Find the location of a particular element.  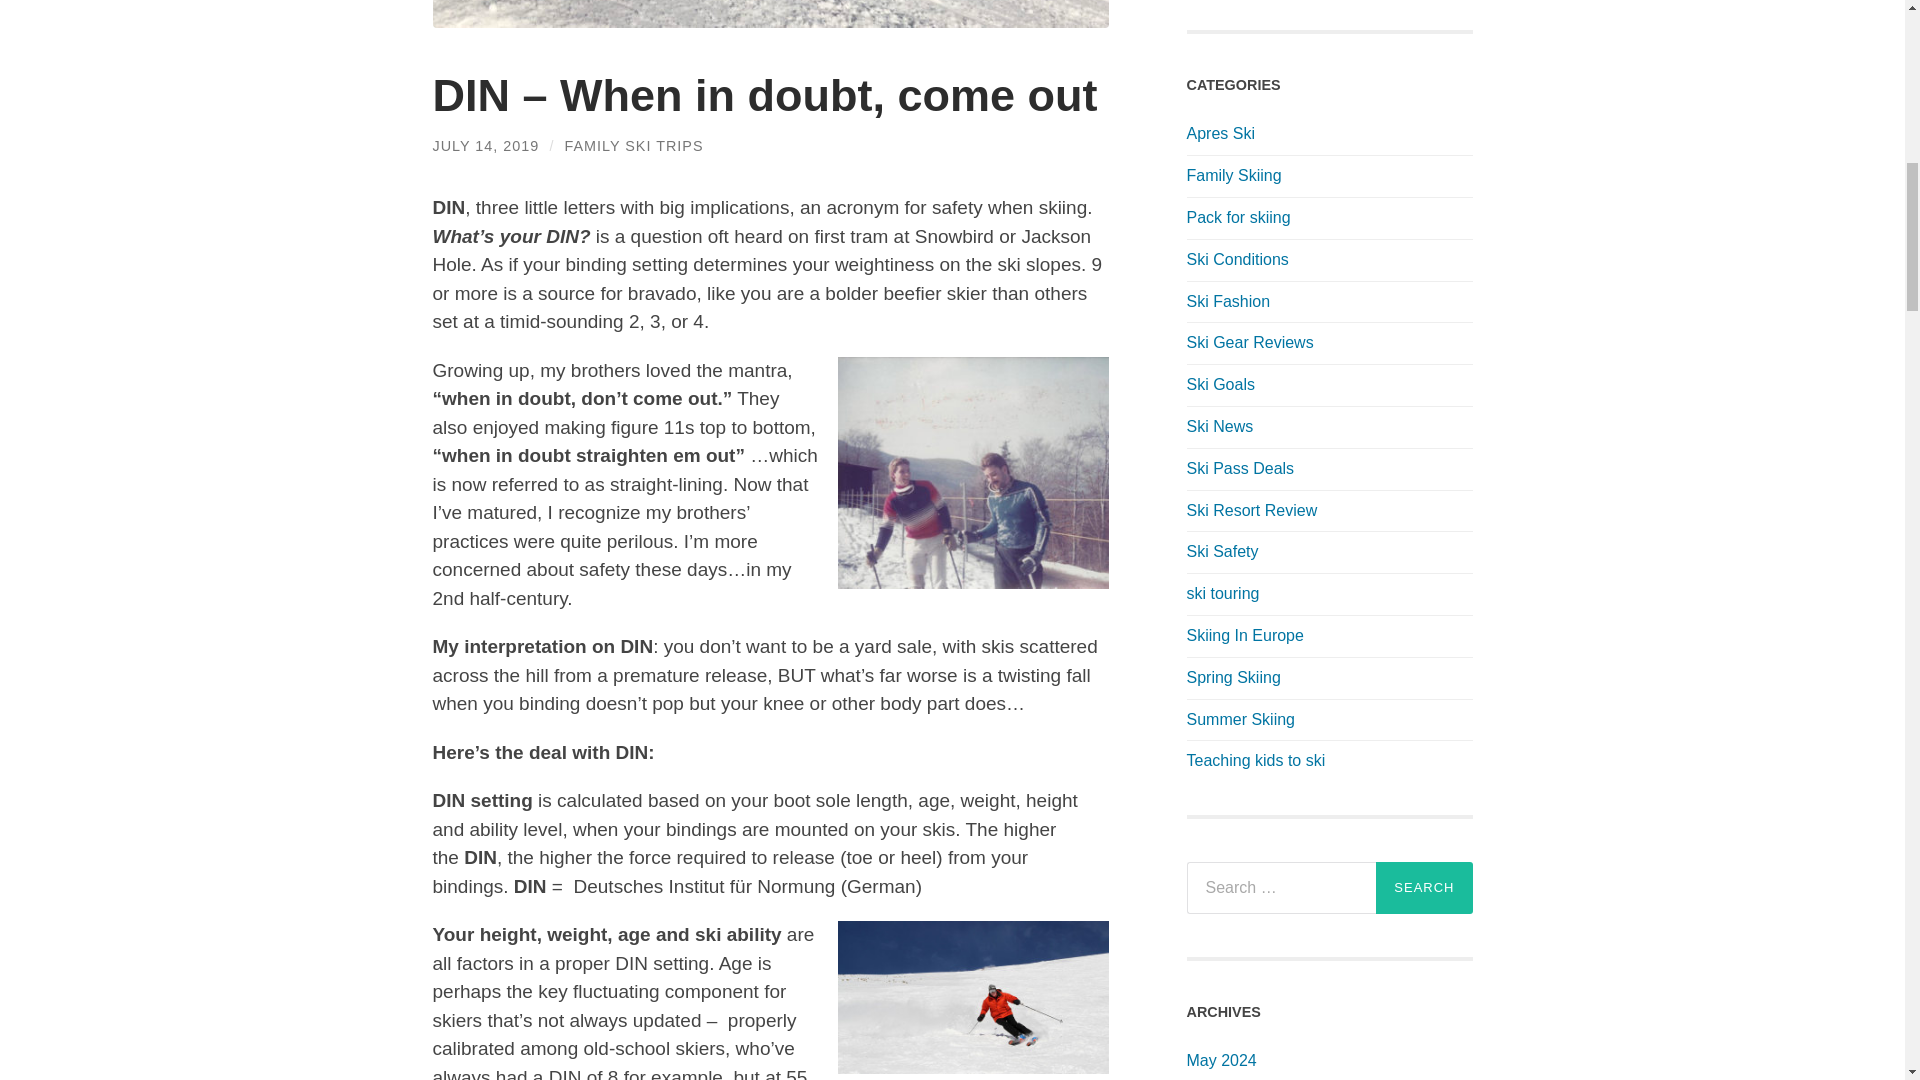

Search is located at coordinates (1424, 887).